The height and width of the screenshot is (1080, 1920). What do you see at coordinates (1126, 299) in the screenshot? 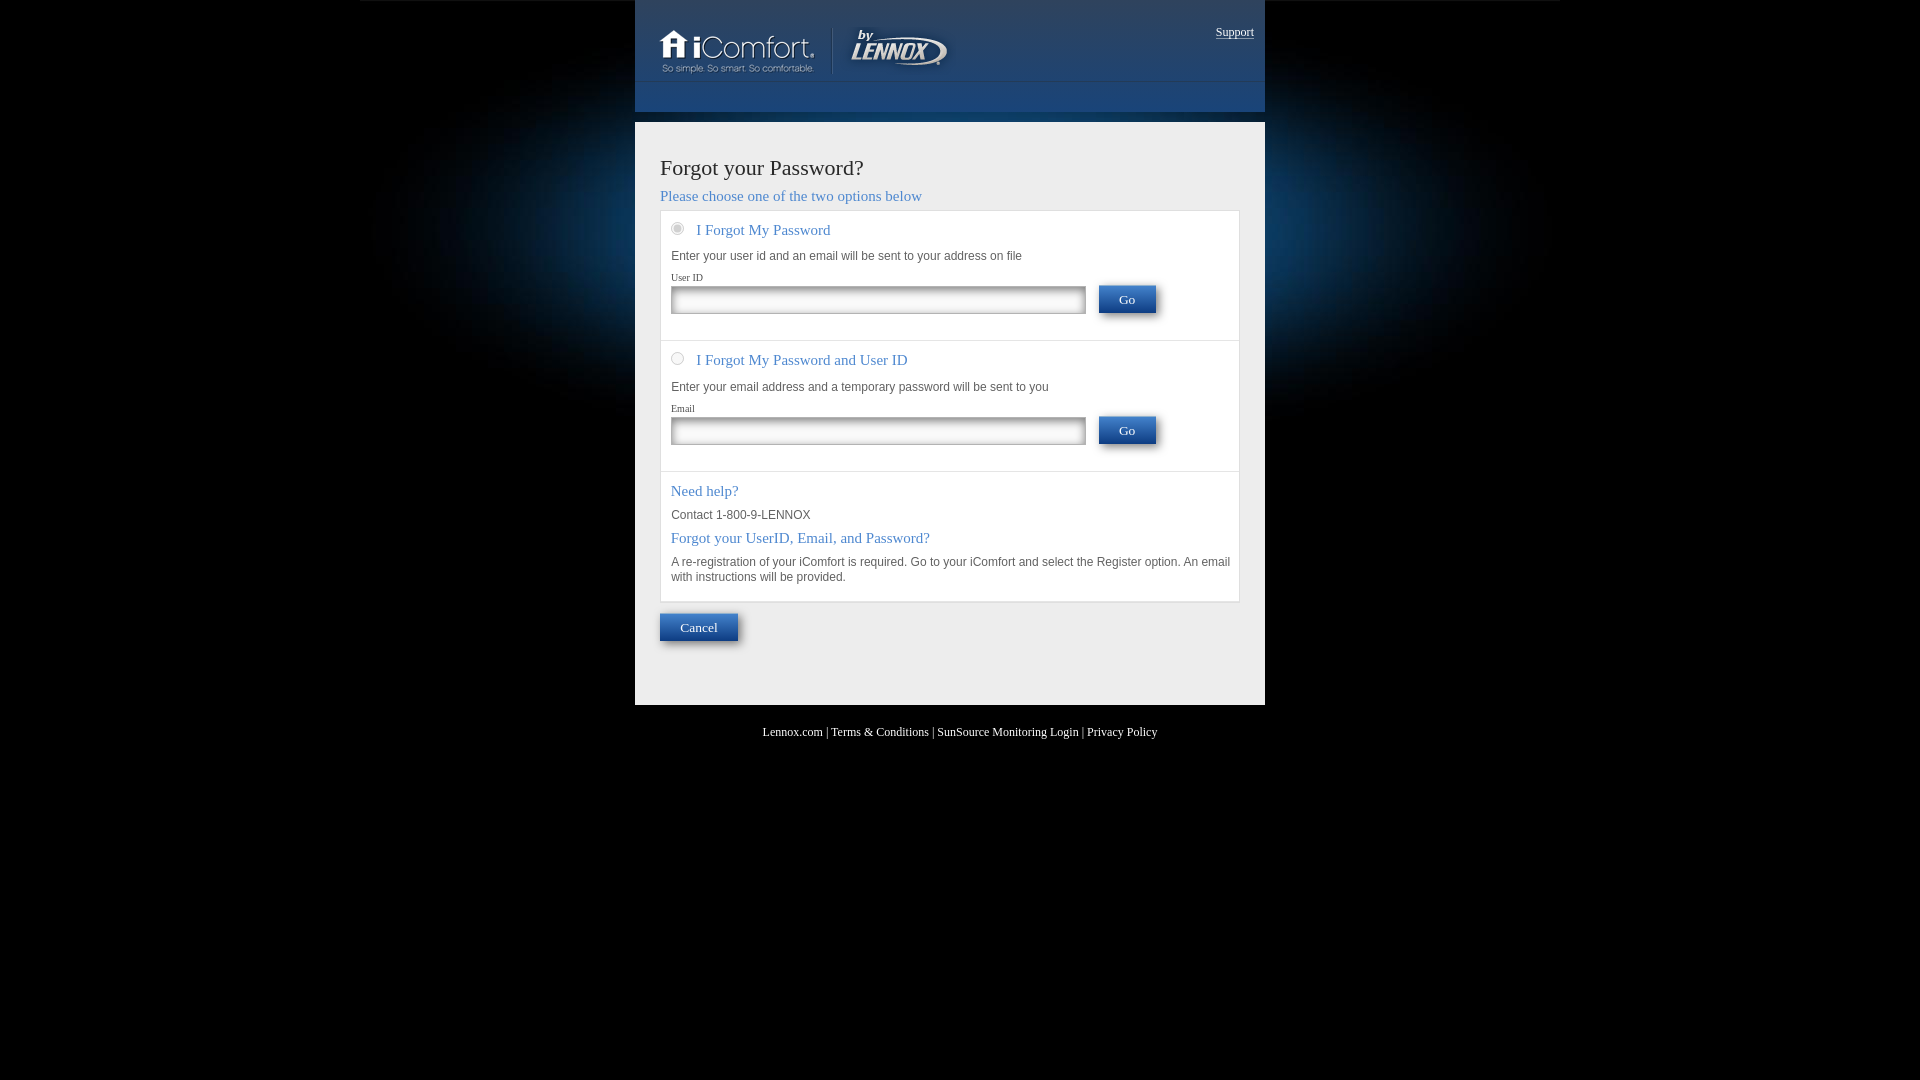
I see `Go` at bounding box center [1126, 299].